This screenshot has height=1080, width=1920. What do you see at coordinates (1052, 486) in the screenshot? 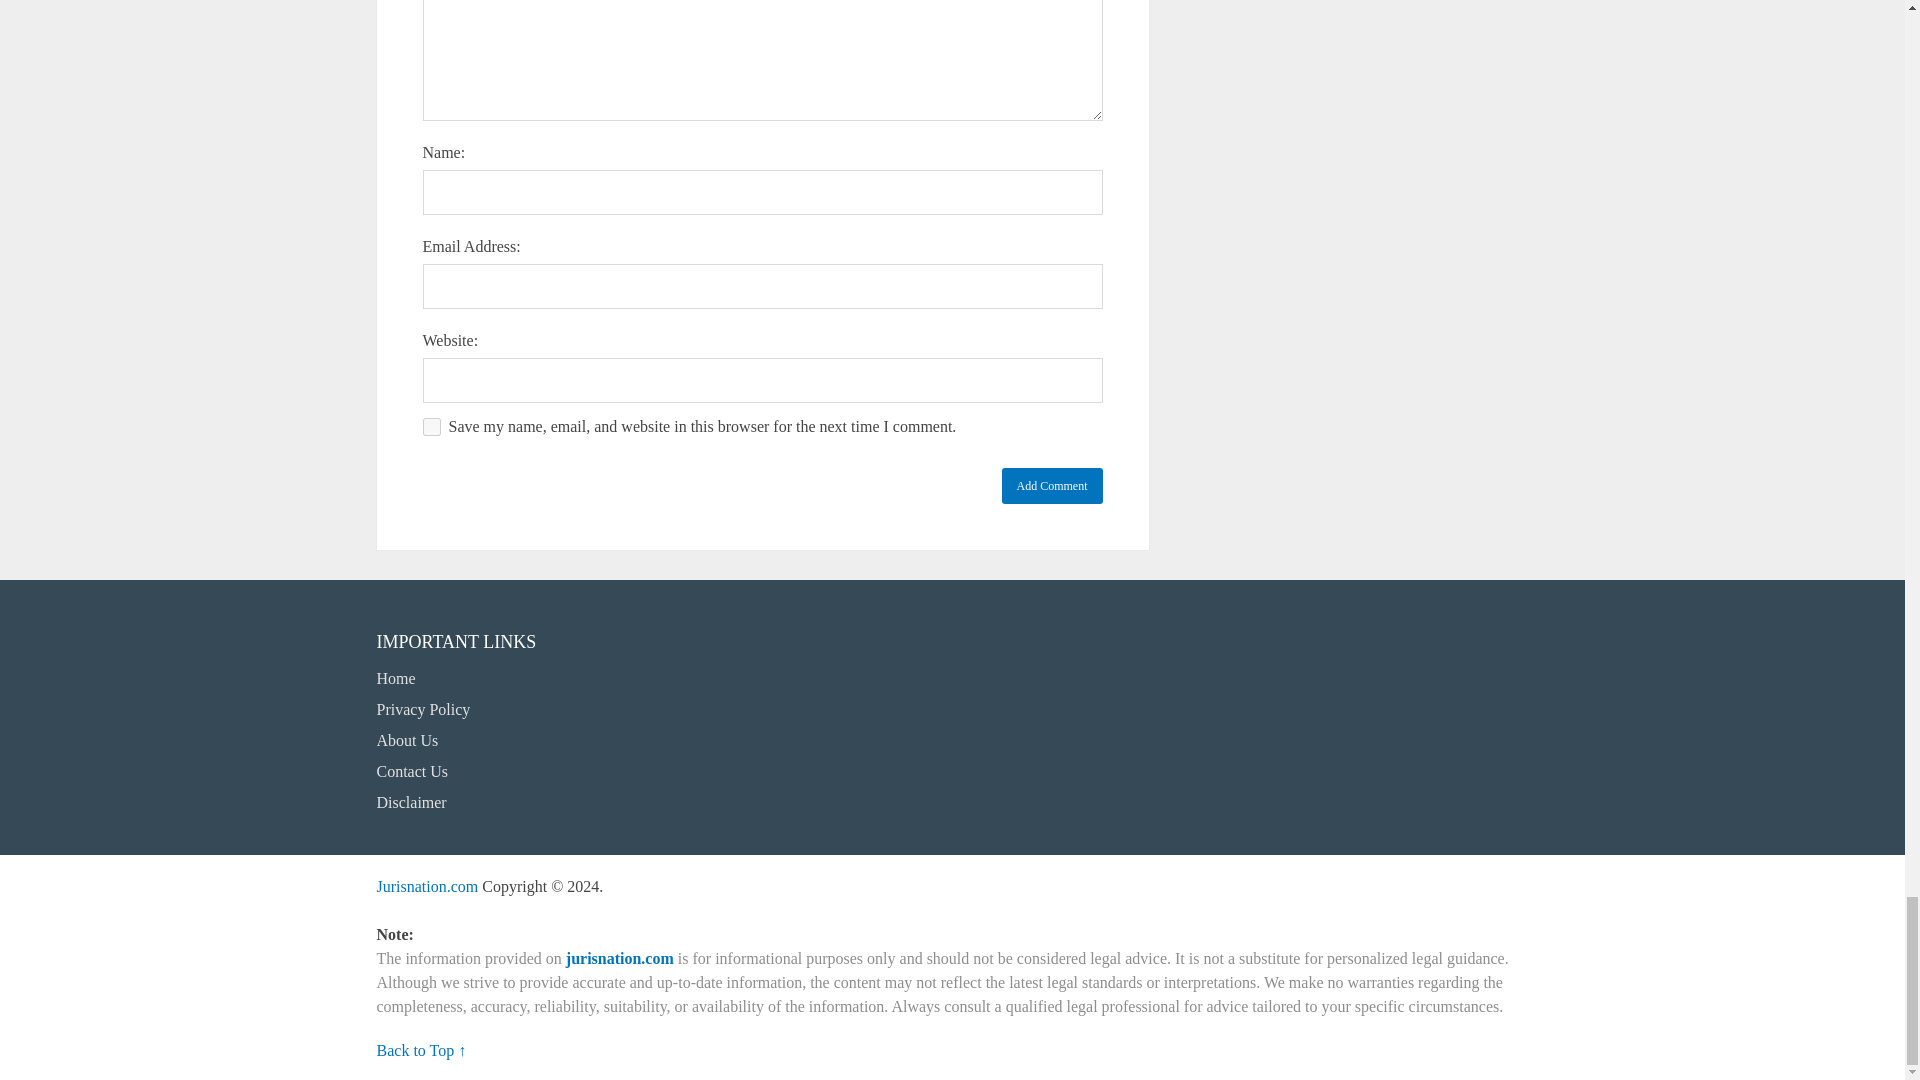
I see `Add Comment` at bounding box center [1052, 486].